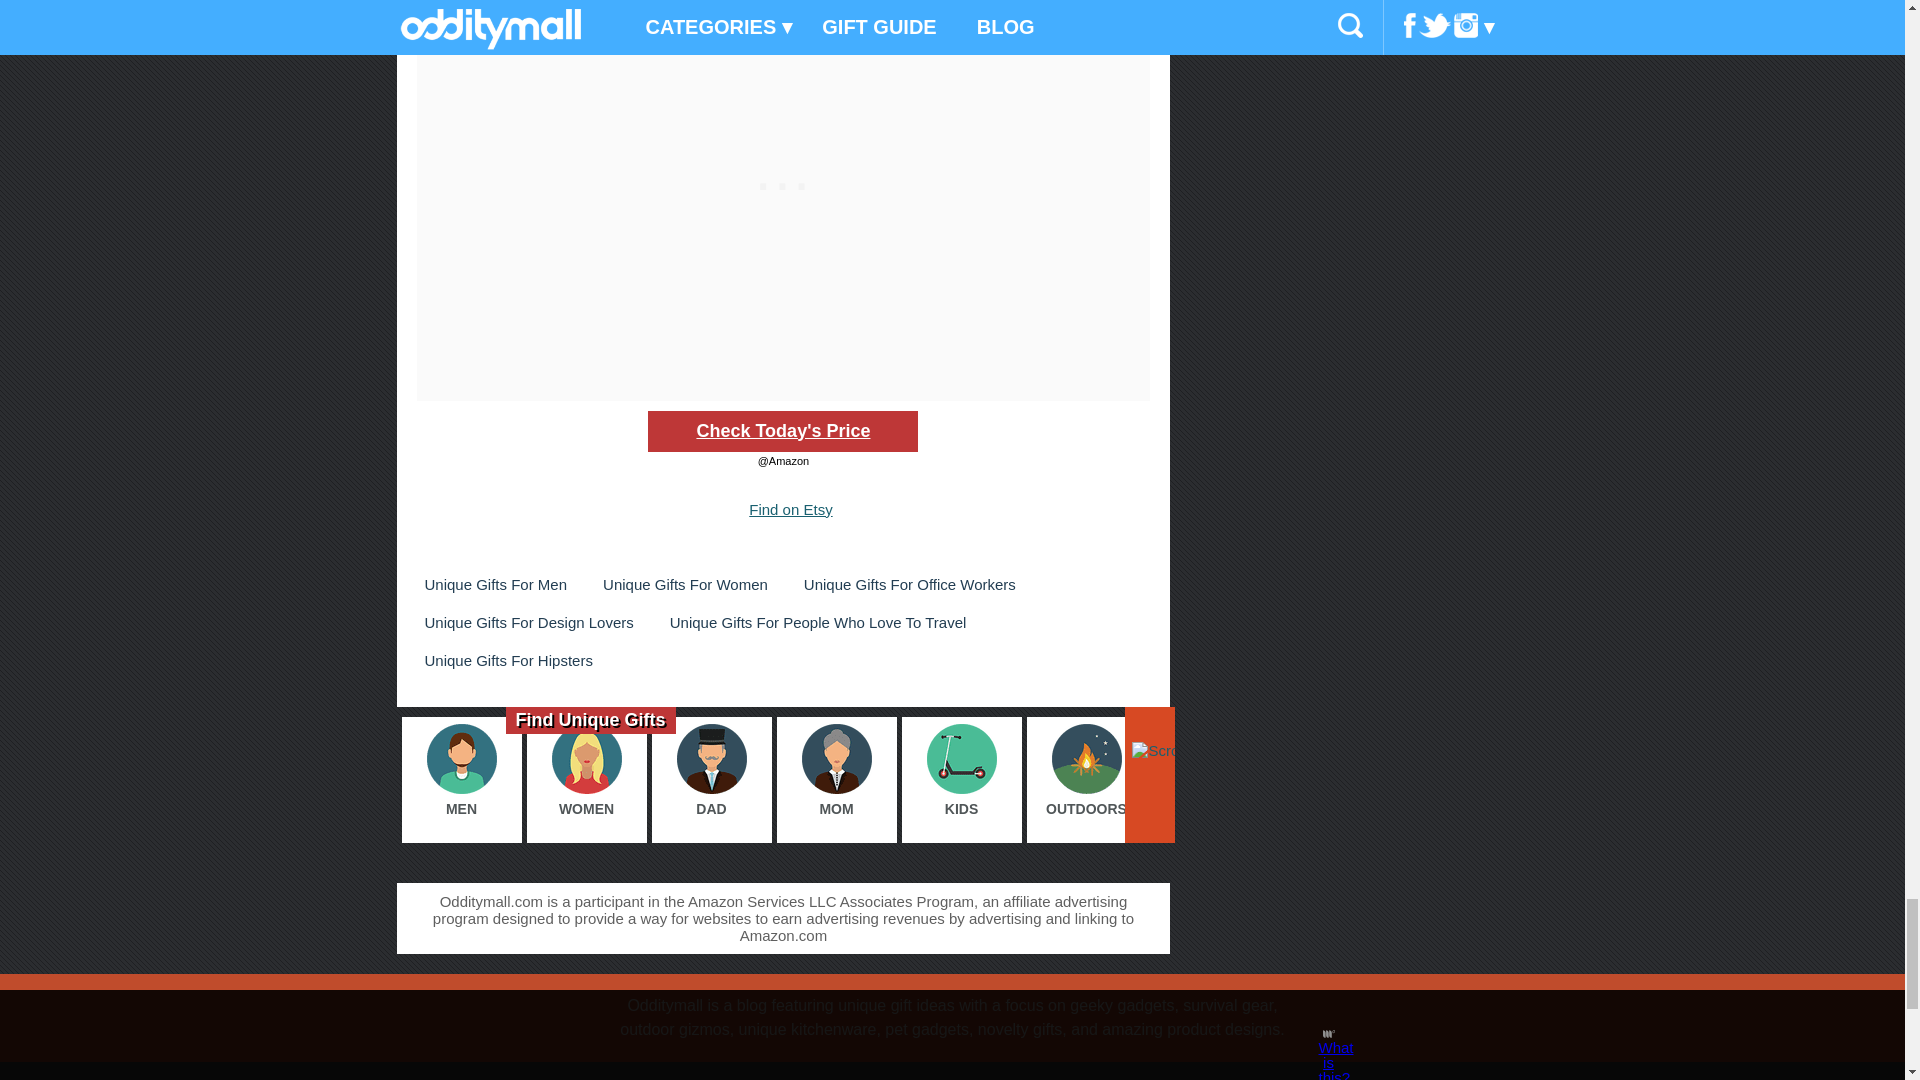 Image resolution: width=1920 pixels, height=1080 pixels. Describe the element at coordinates (508, 660) in the screenshot. I see `Unique Gifts For Hipsters` at that location.